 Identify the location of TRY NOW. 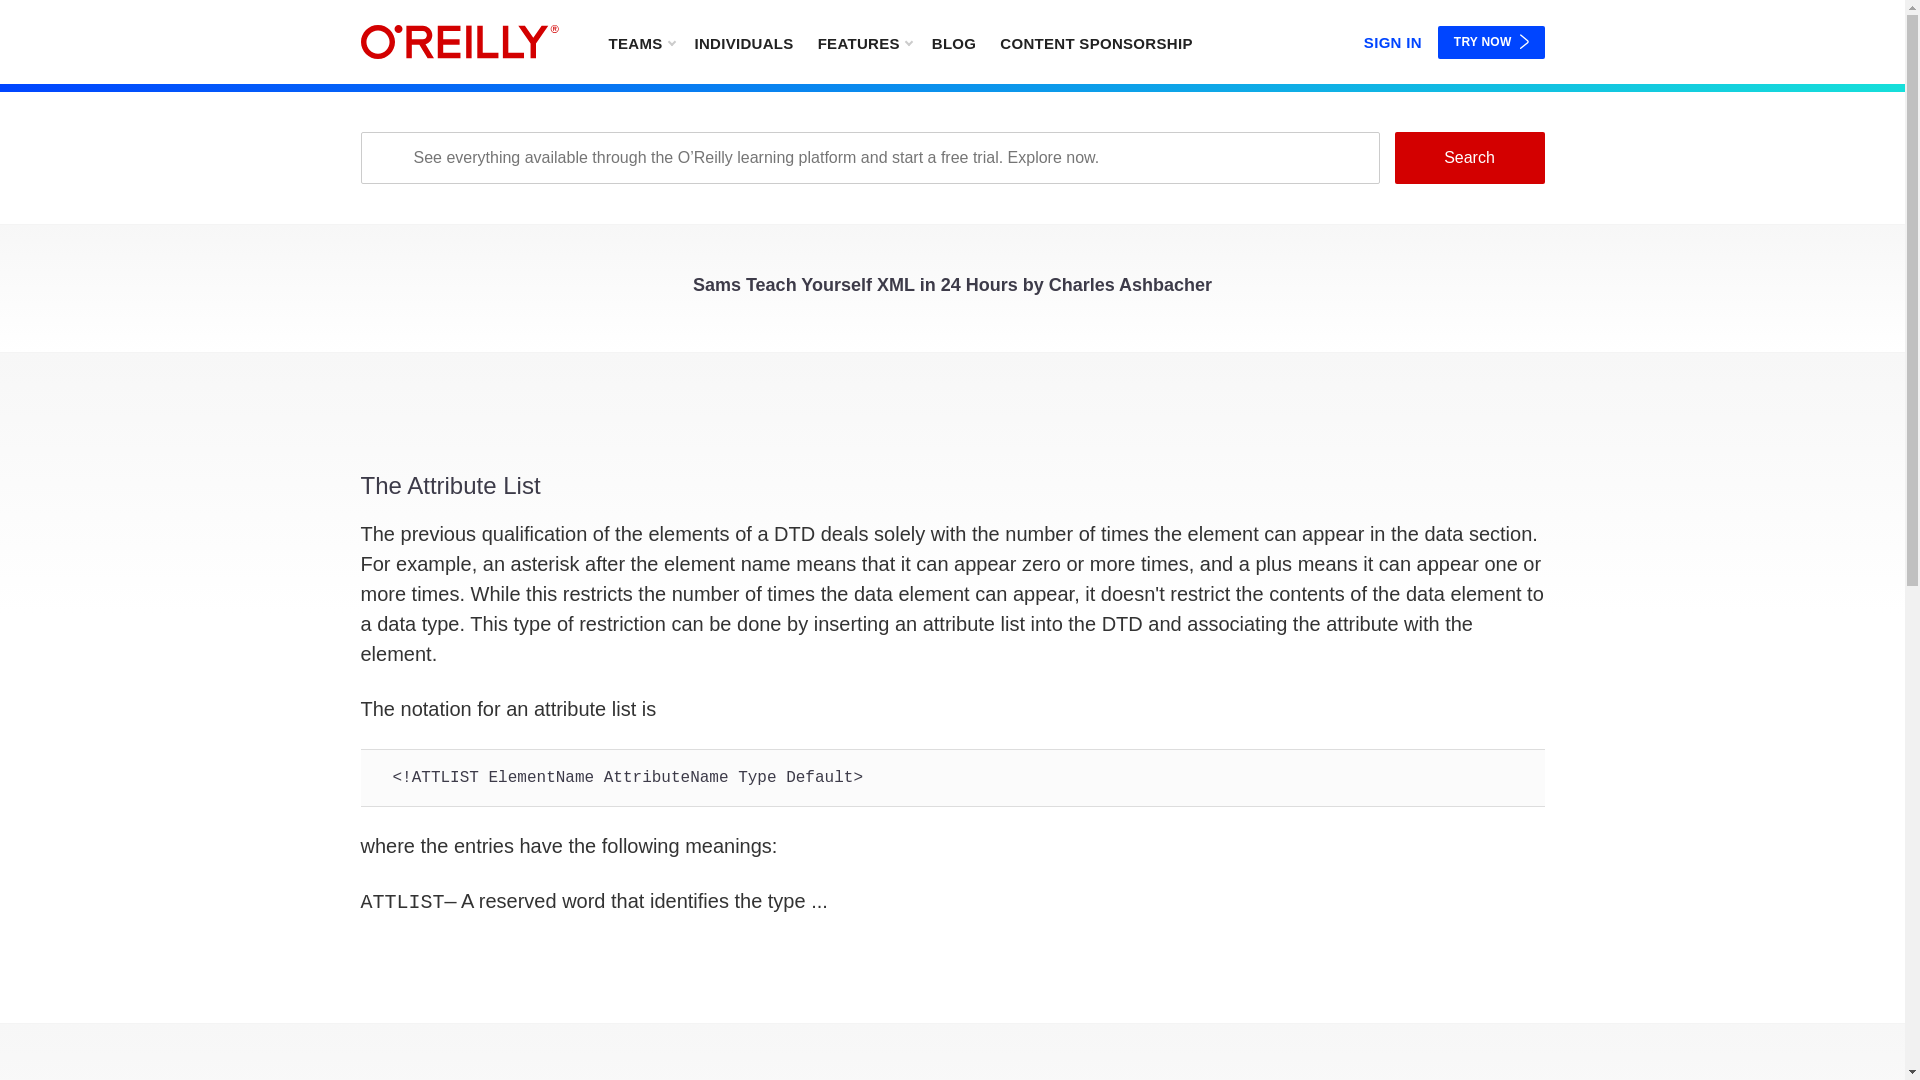
(1492, 42).